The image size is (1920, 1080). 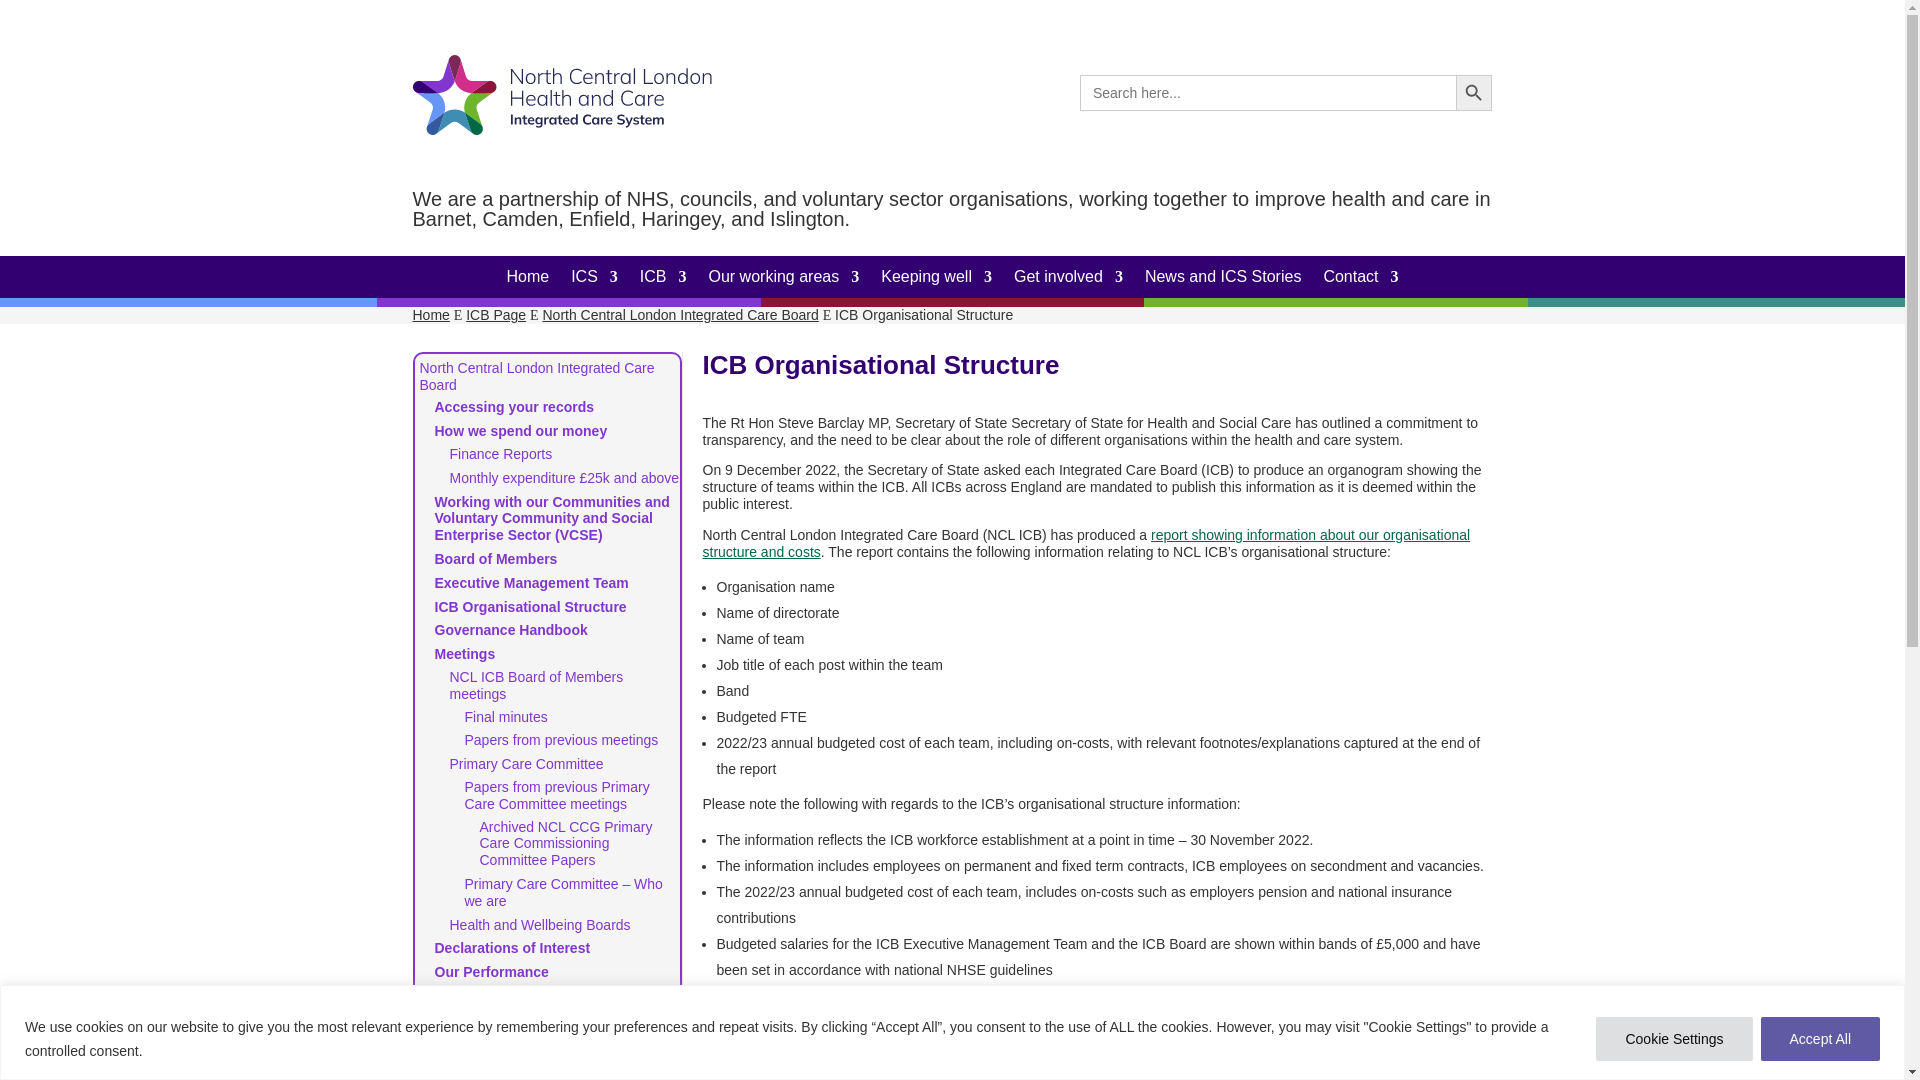 I want to click on Accept All, so click(x=1820, y=1038).